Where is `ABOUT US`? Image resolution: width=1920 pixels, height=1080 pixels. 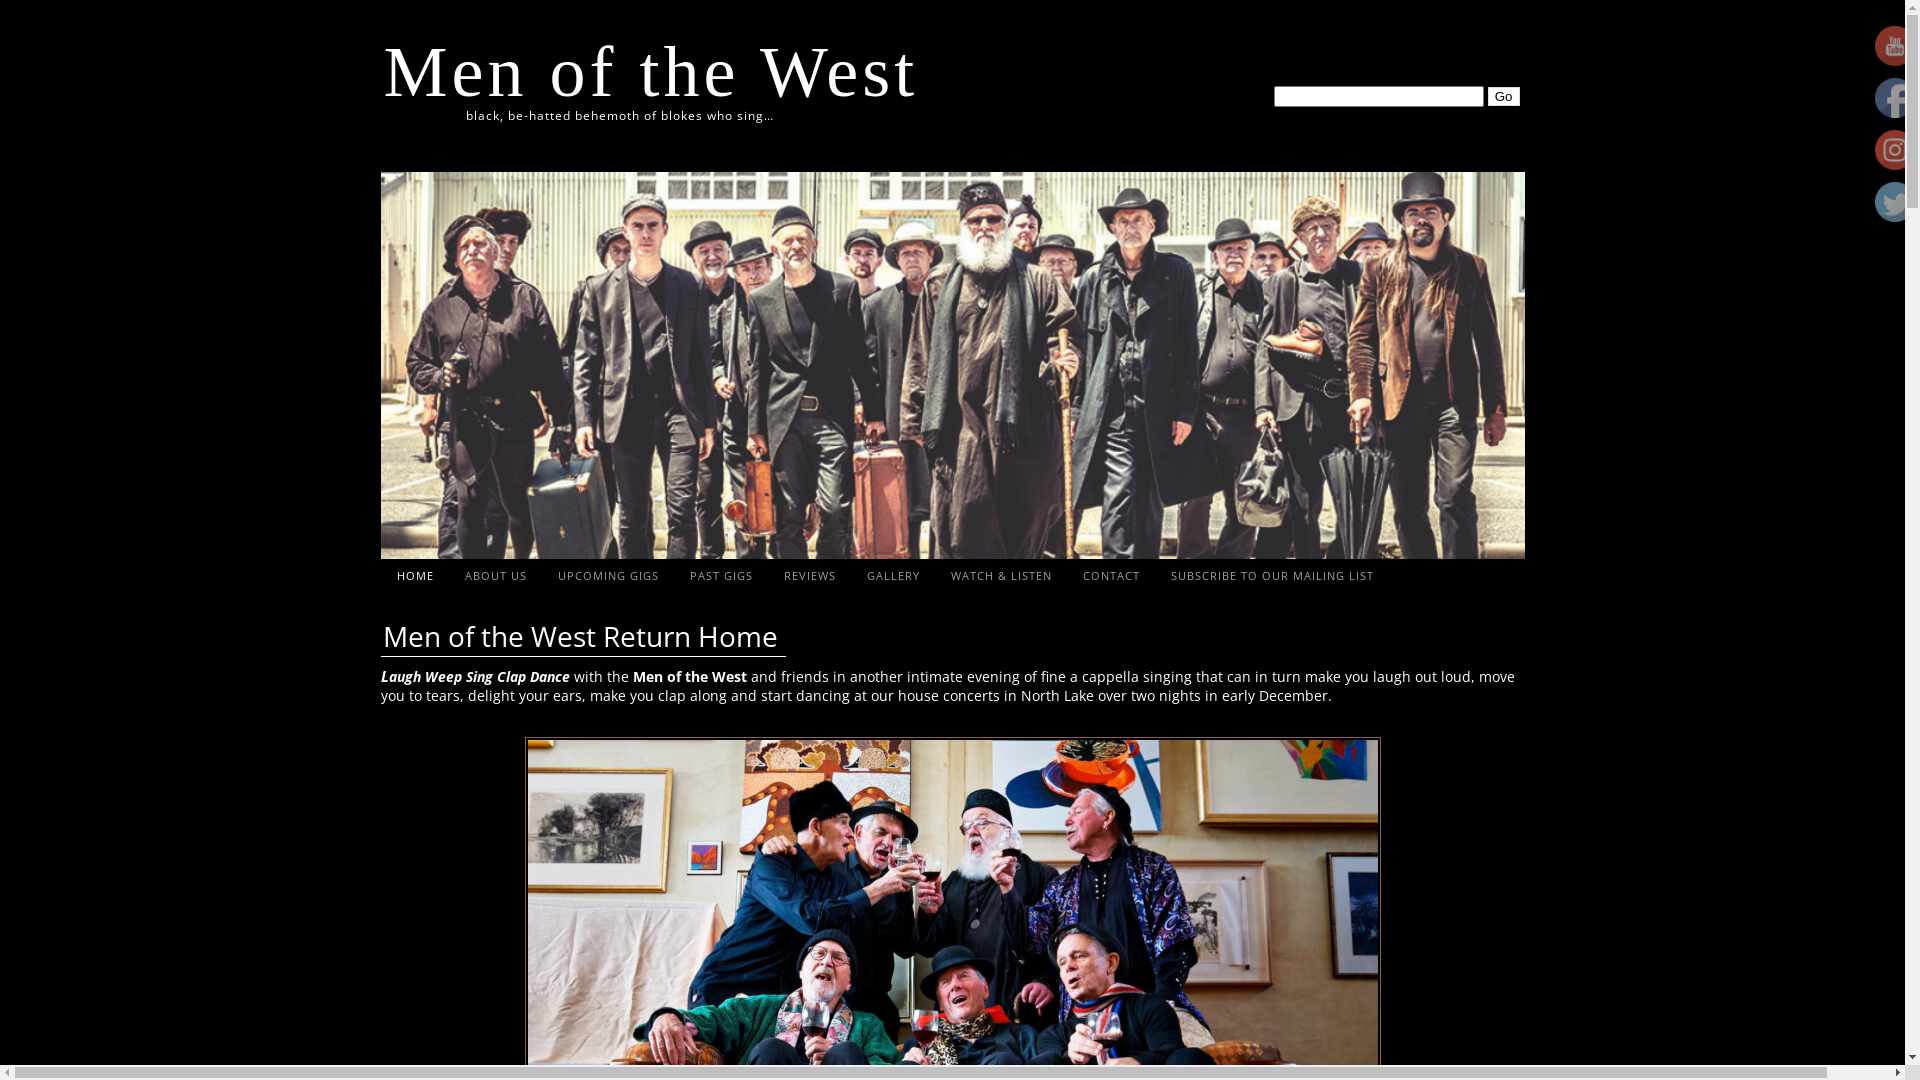 ABOUT US is located at coordinates (496, 575).